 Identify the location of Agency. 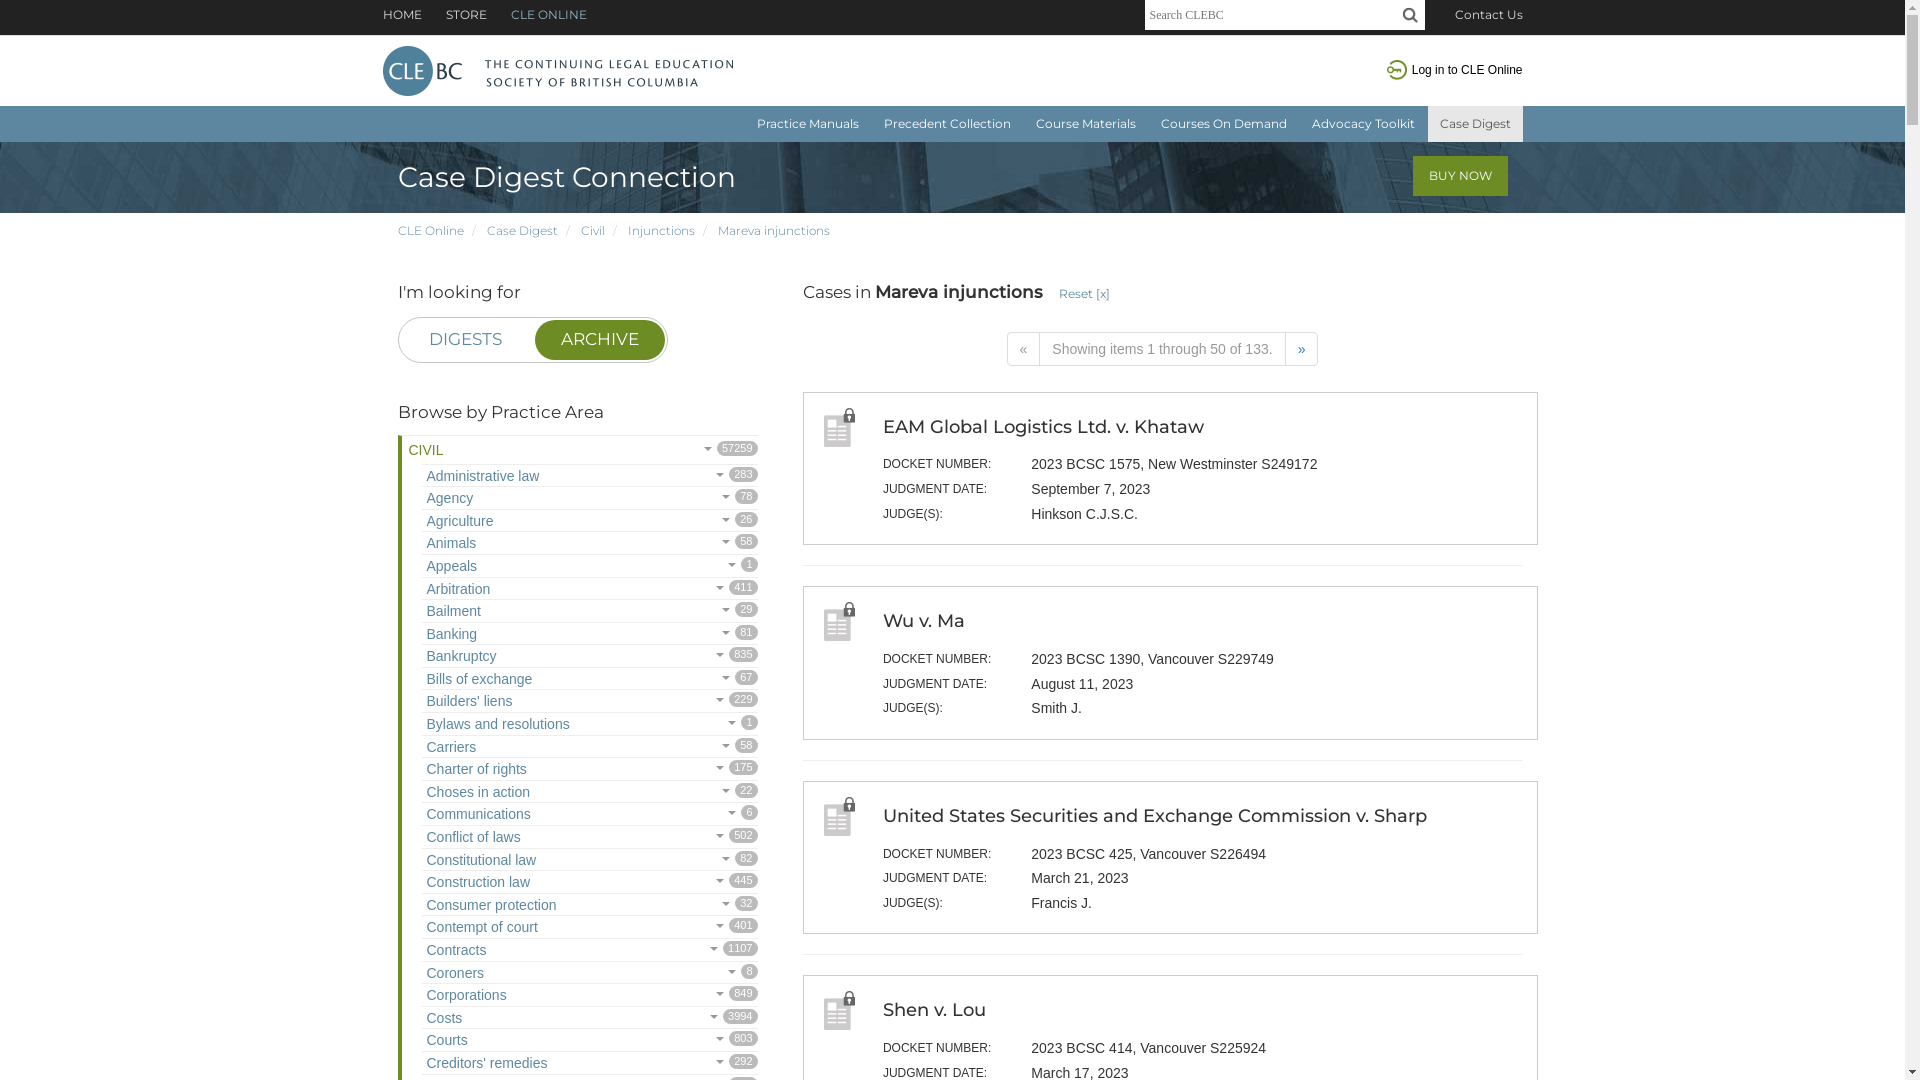
(448, 500).